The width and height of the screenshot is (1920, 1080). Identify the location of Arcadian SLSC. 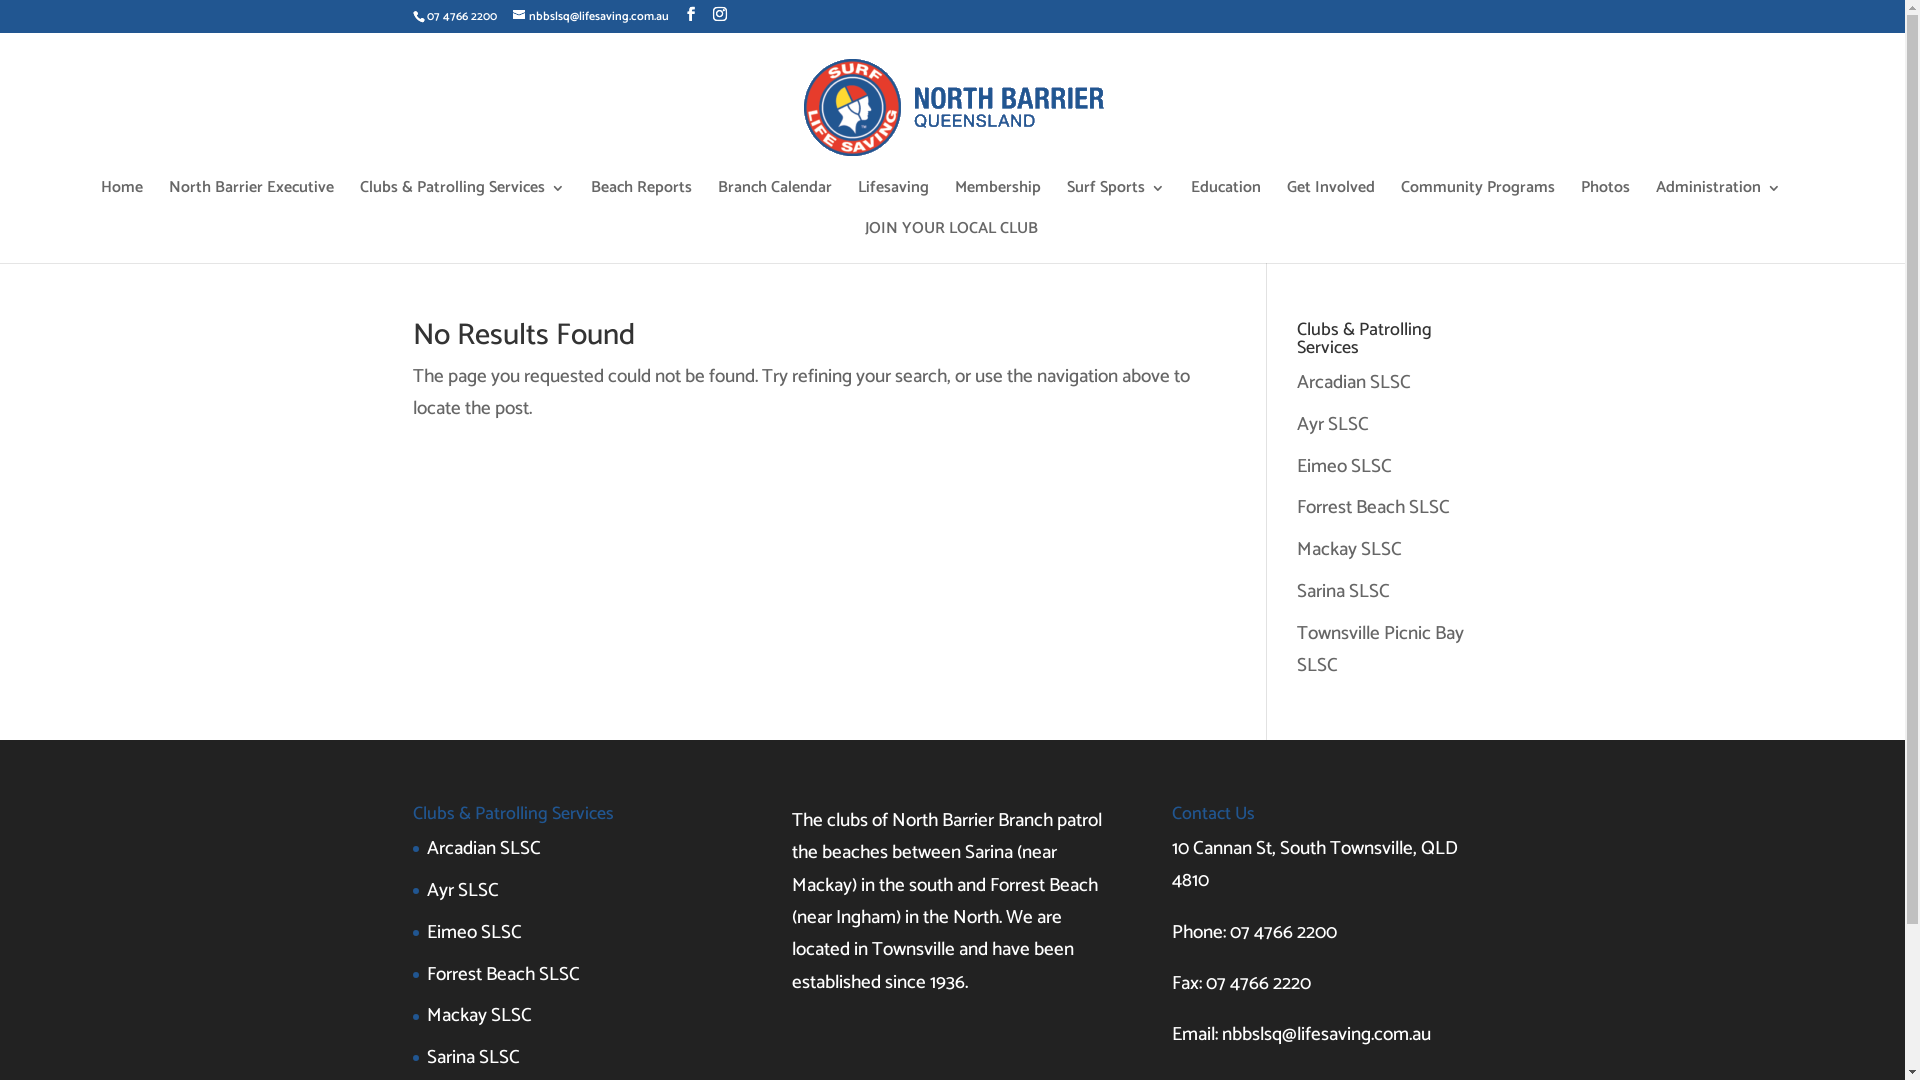
(483, 848).